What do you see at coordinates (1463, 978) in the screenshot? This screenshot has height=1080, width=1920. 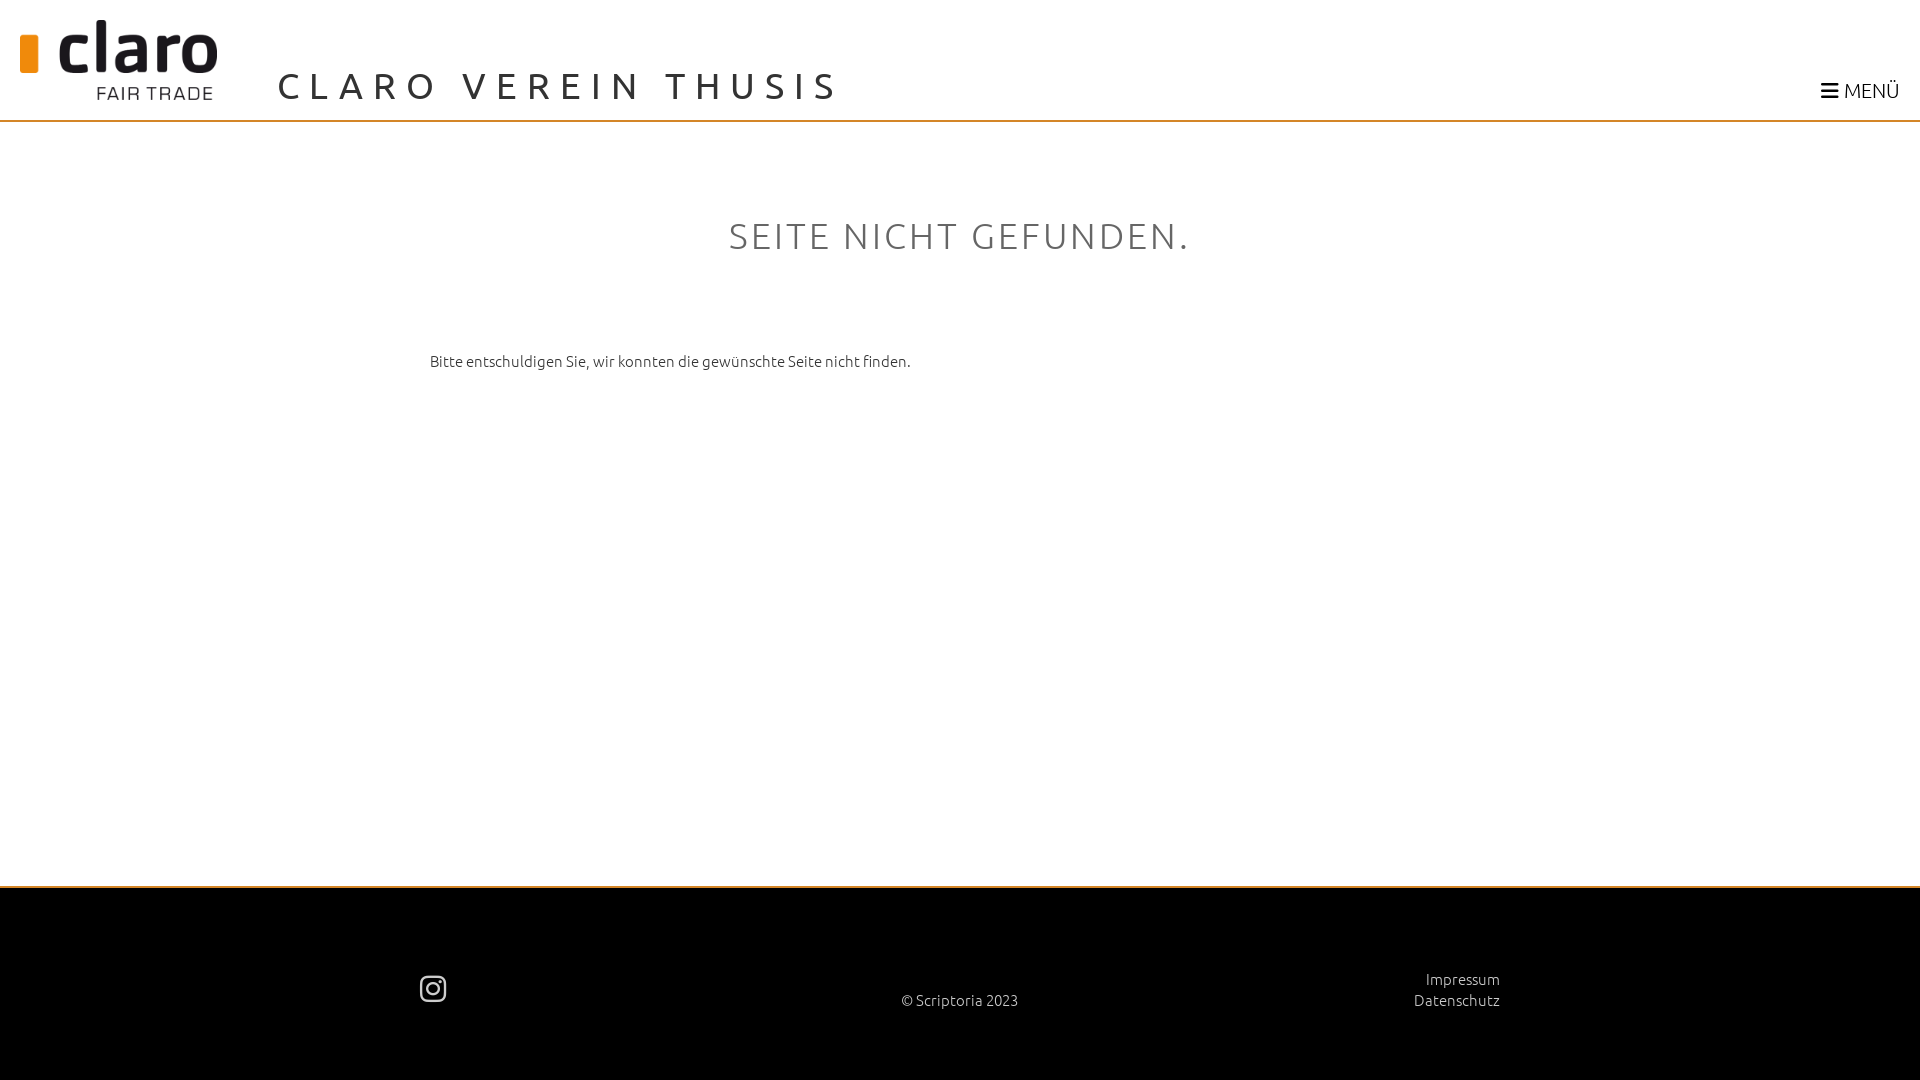 I see `Impressum` at bounding box center [1463, 978].